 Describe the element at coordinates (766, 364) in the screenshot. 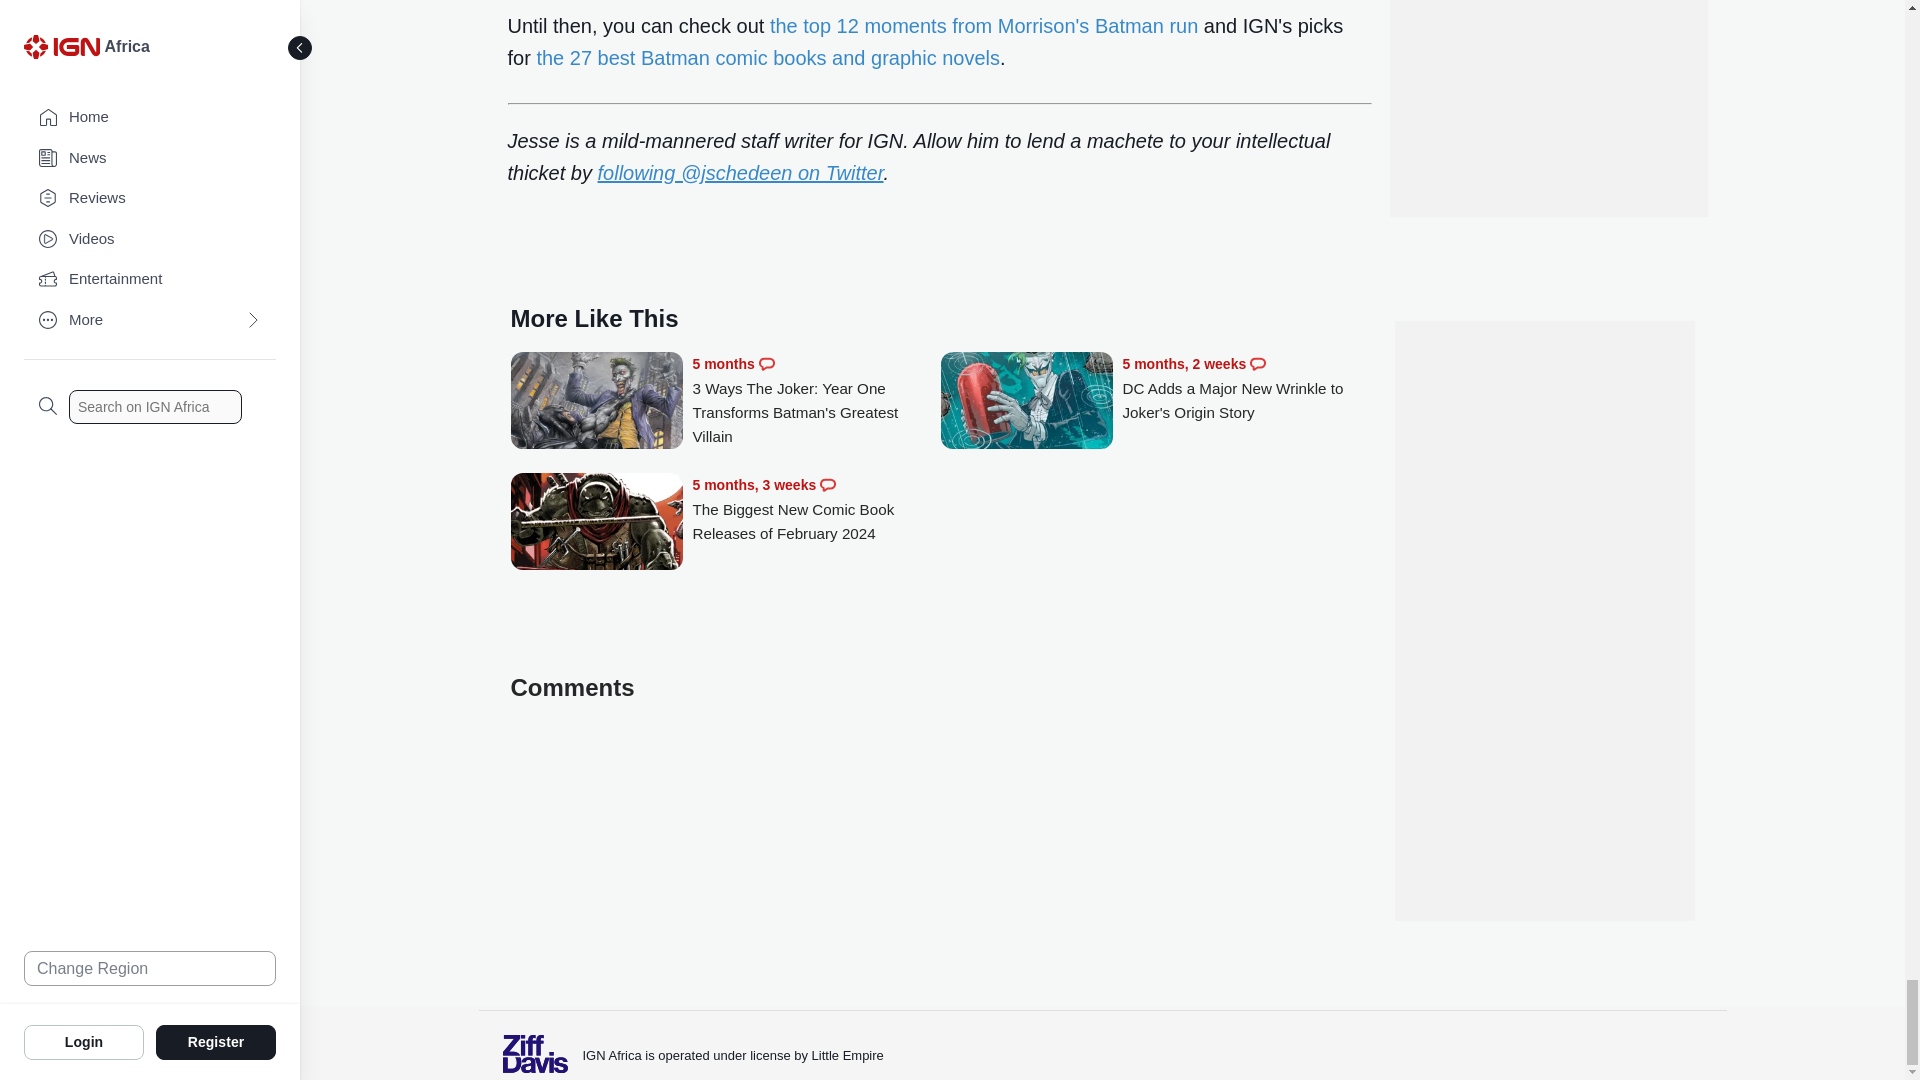

I see `Comments` at that location.